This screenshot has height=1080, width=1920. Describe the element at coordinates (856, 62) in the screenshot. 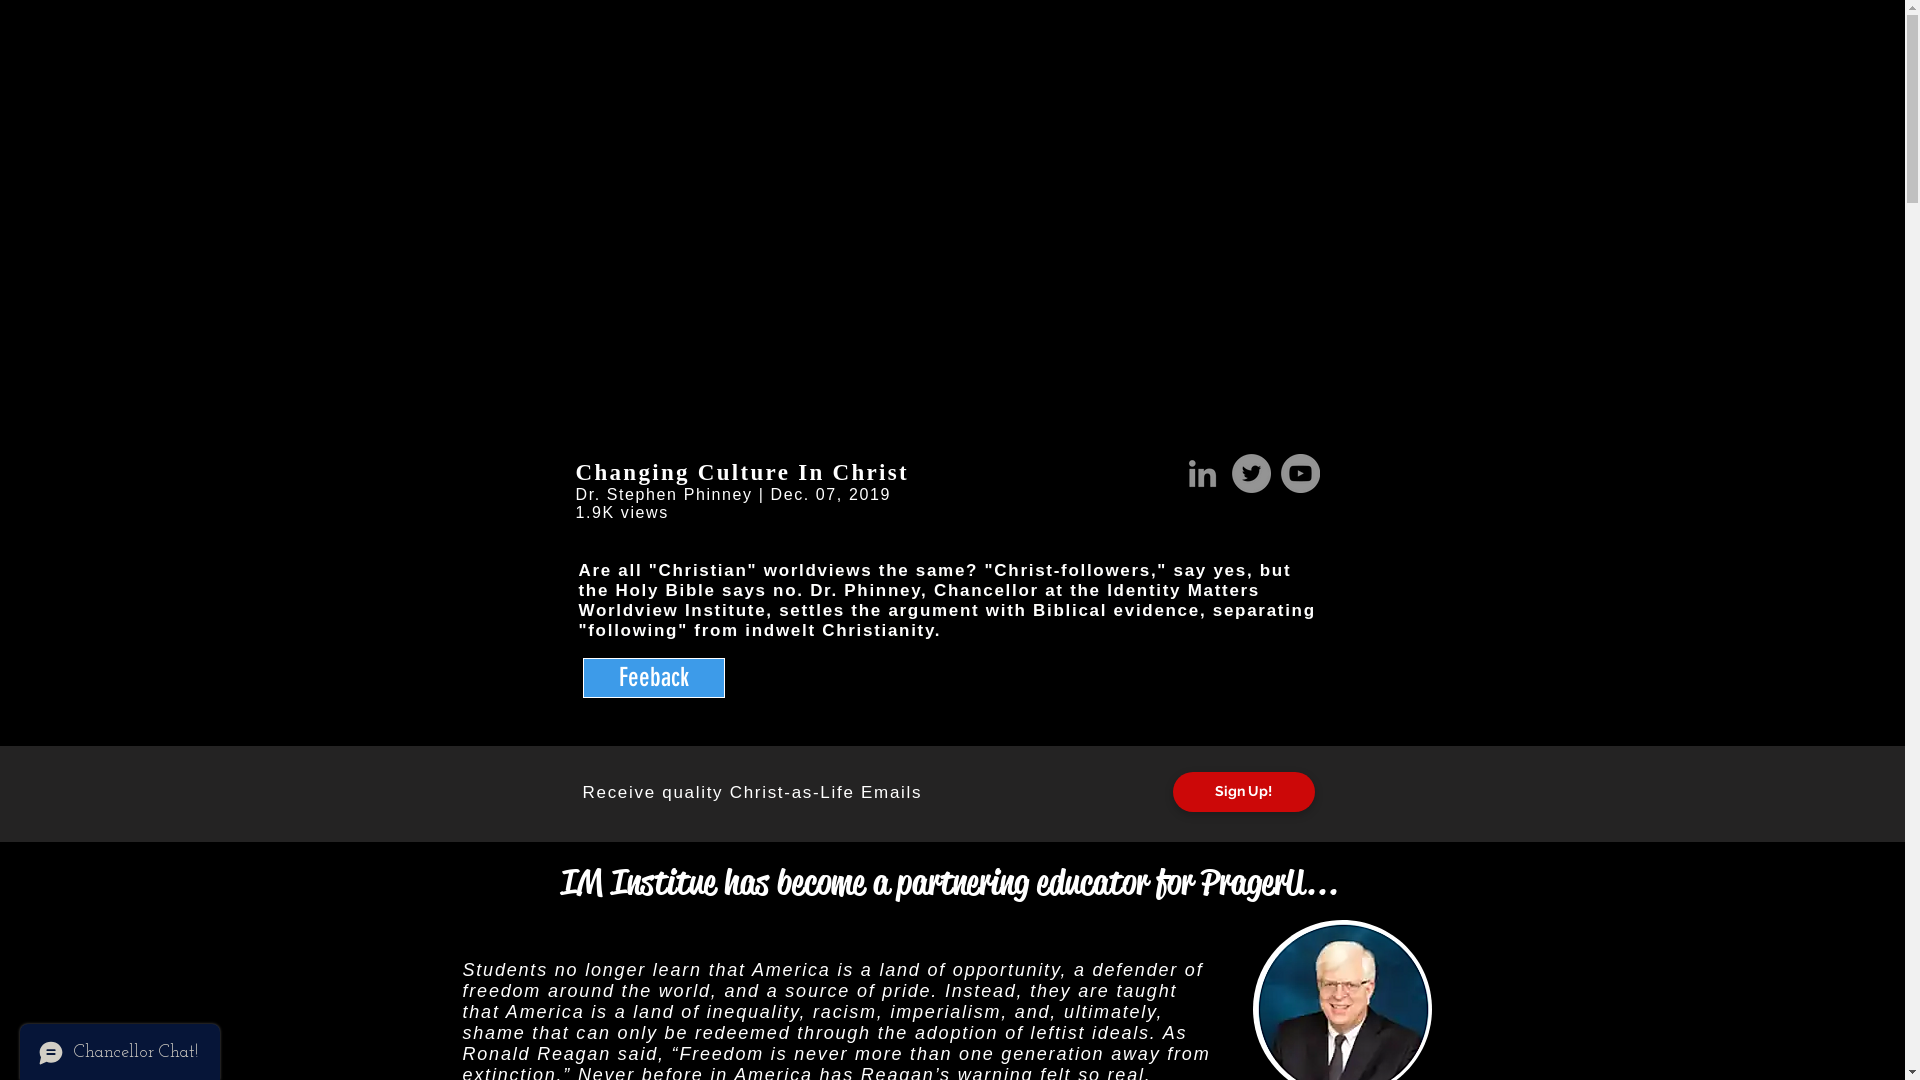

I see `IM News` at that location.